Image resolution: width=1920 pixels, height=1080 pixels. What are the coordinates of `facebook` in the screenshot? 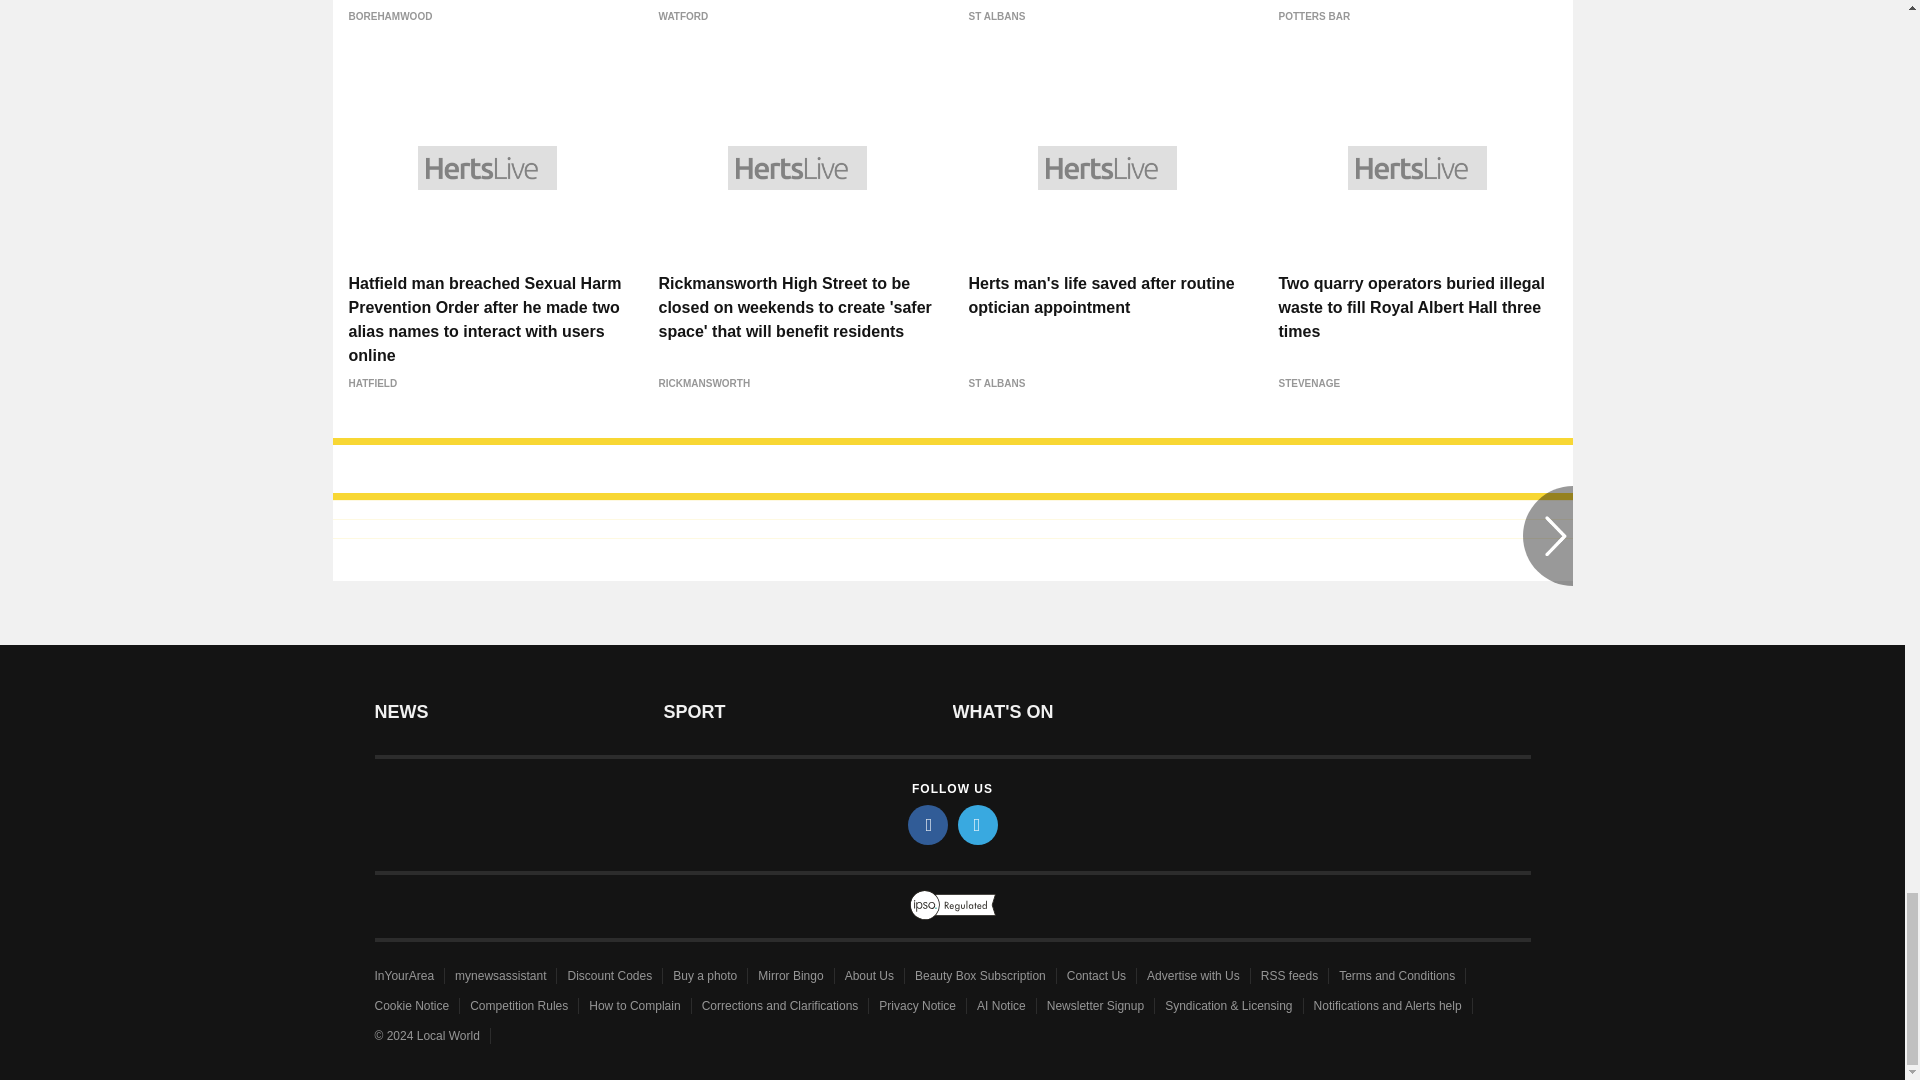 It's located at (928, 824).